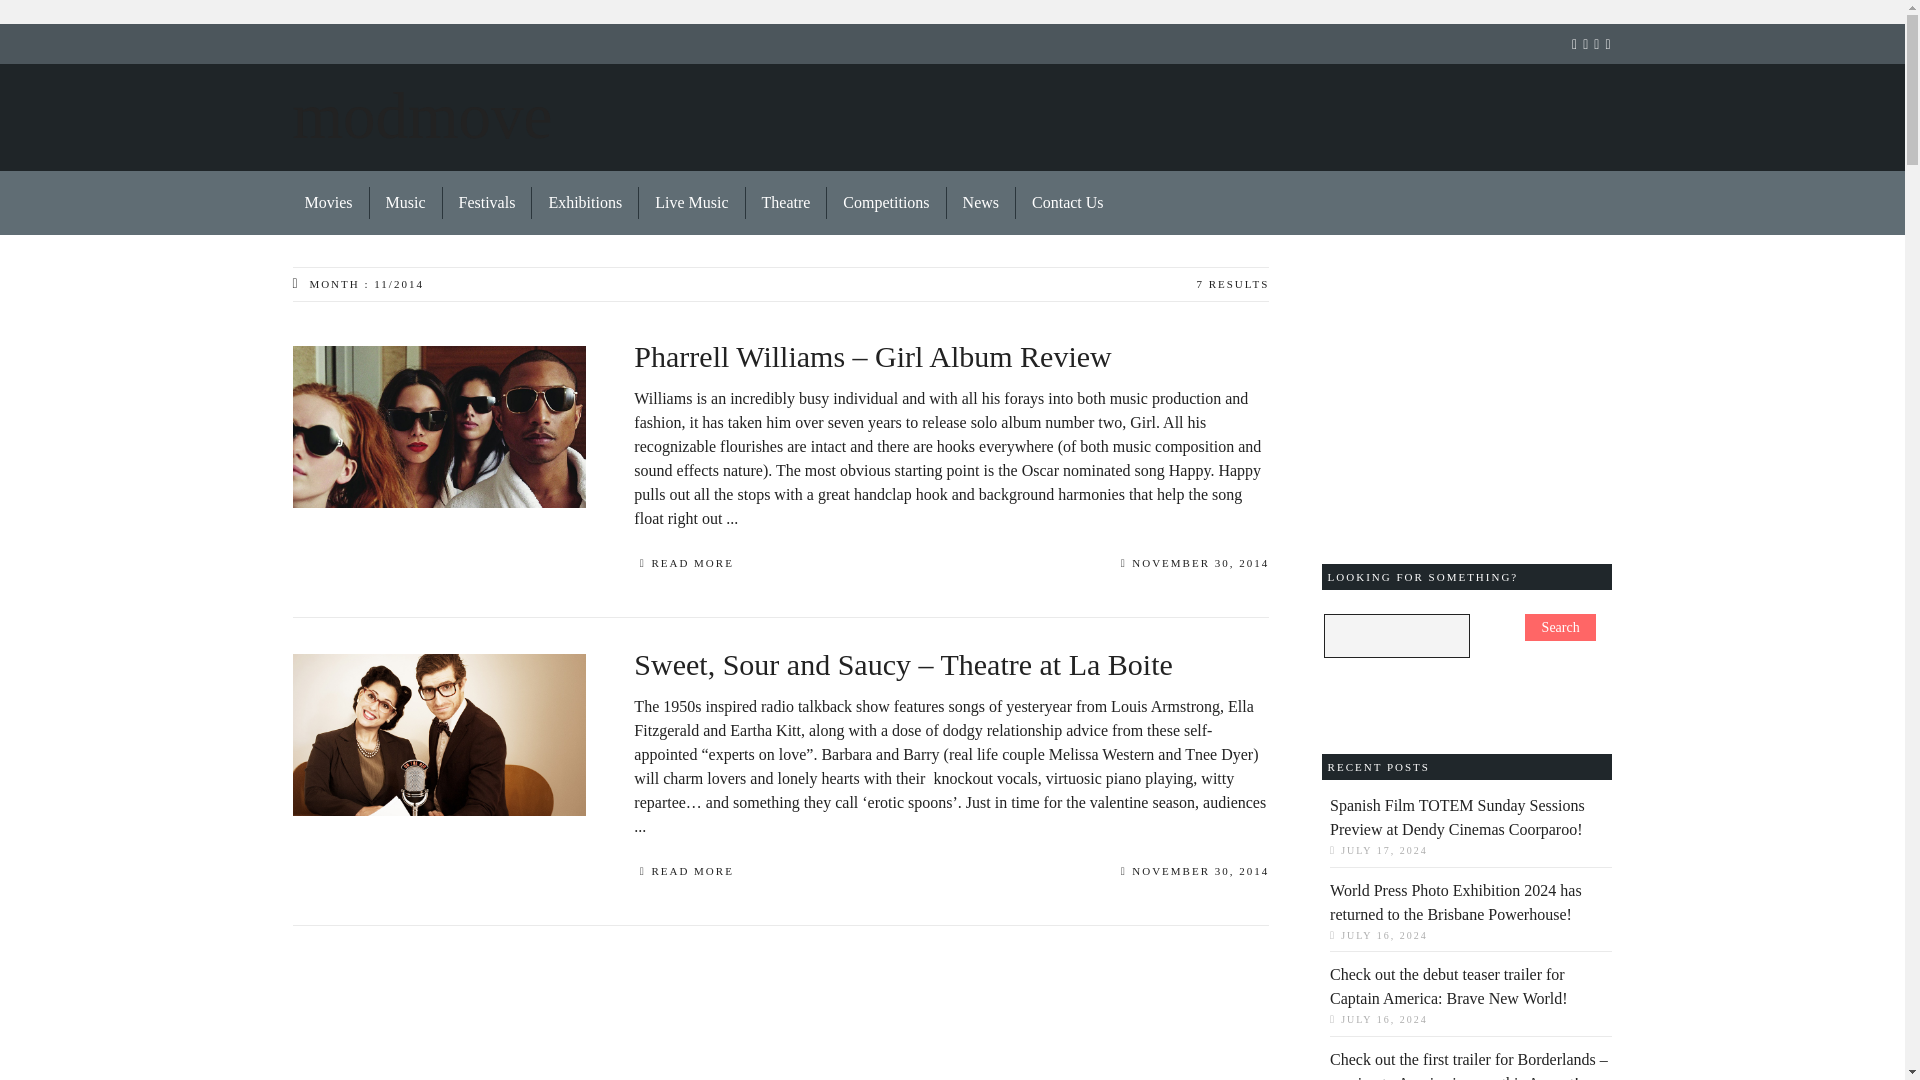  Describe the element at coordinates (776, 1002) in the screenshot. I see `Advertisement` at that location.